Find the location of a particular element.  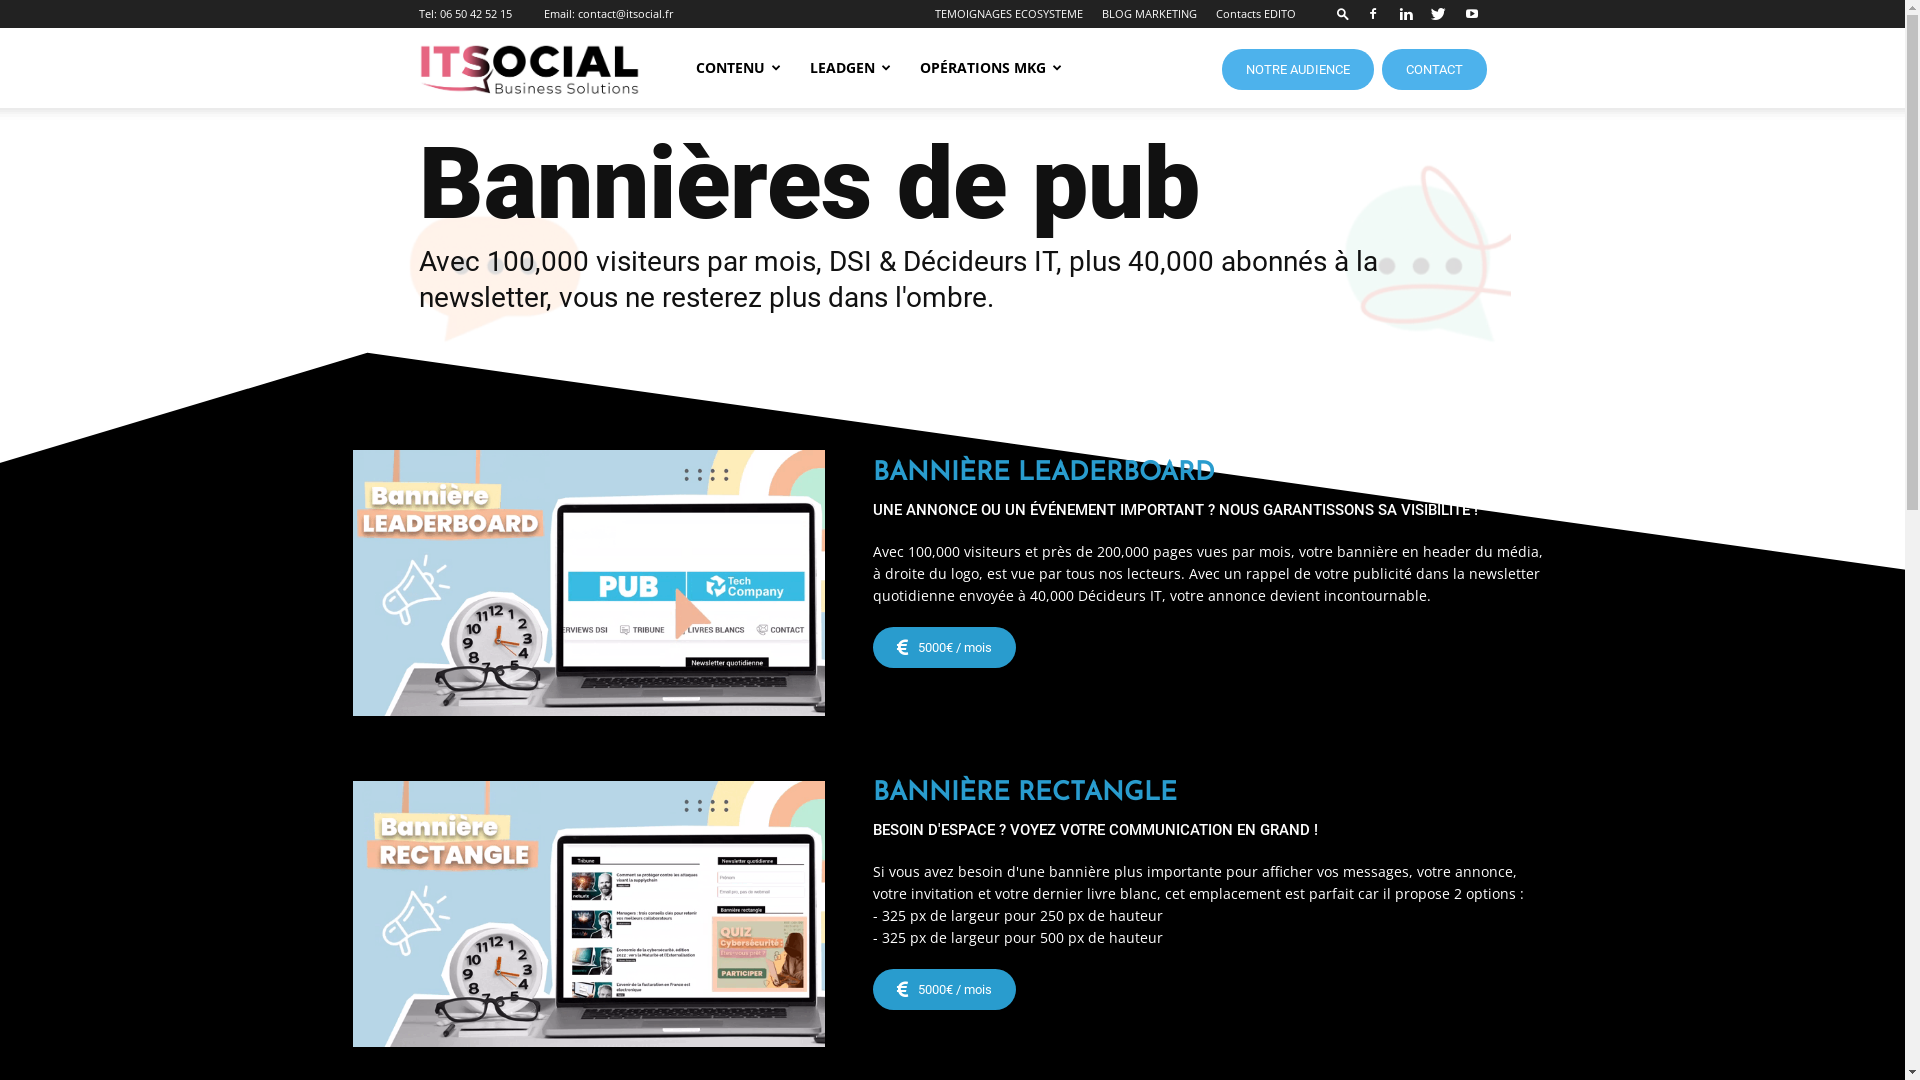

Search is located at coordinates (1432, 85).